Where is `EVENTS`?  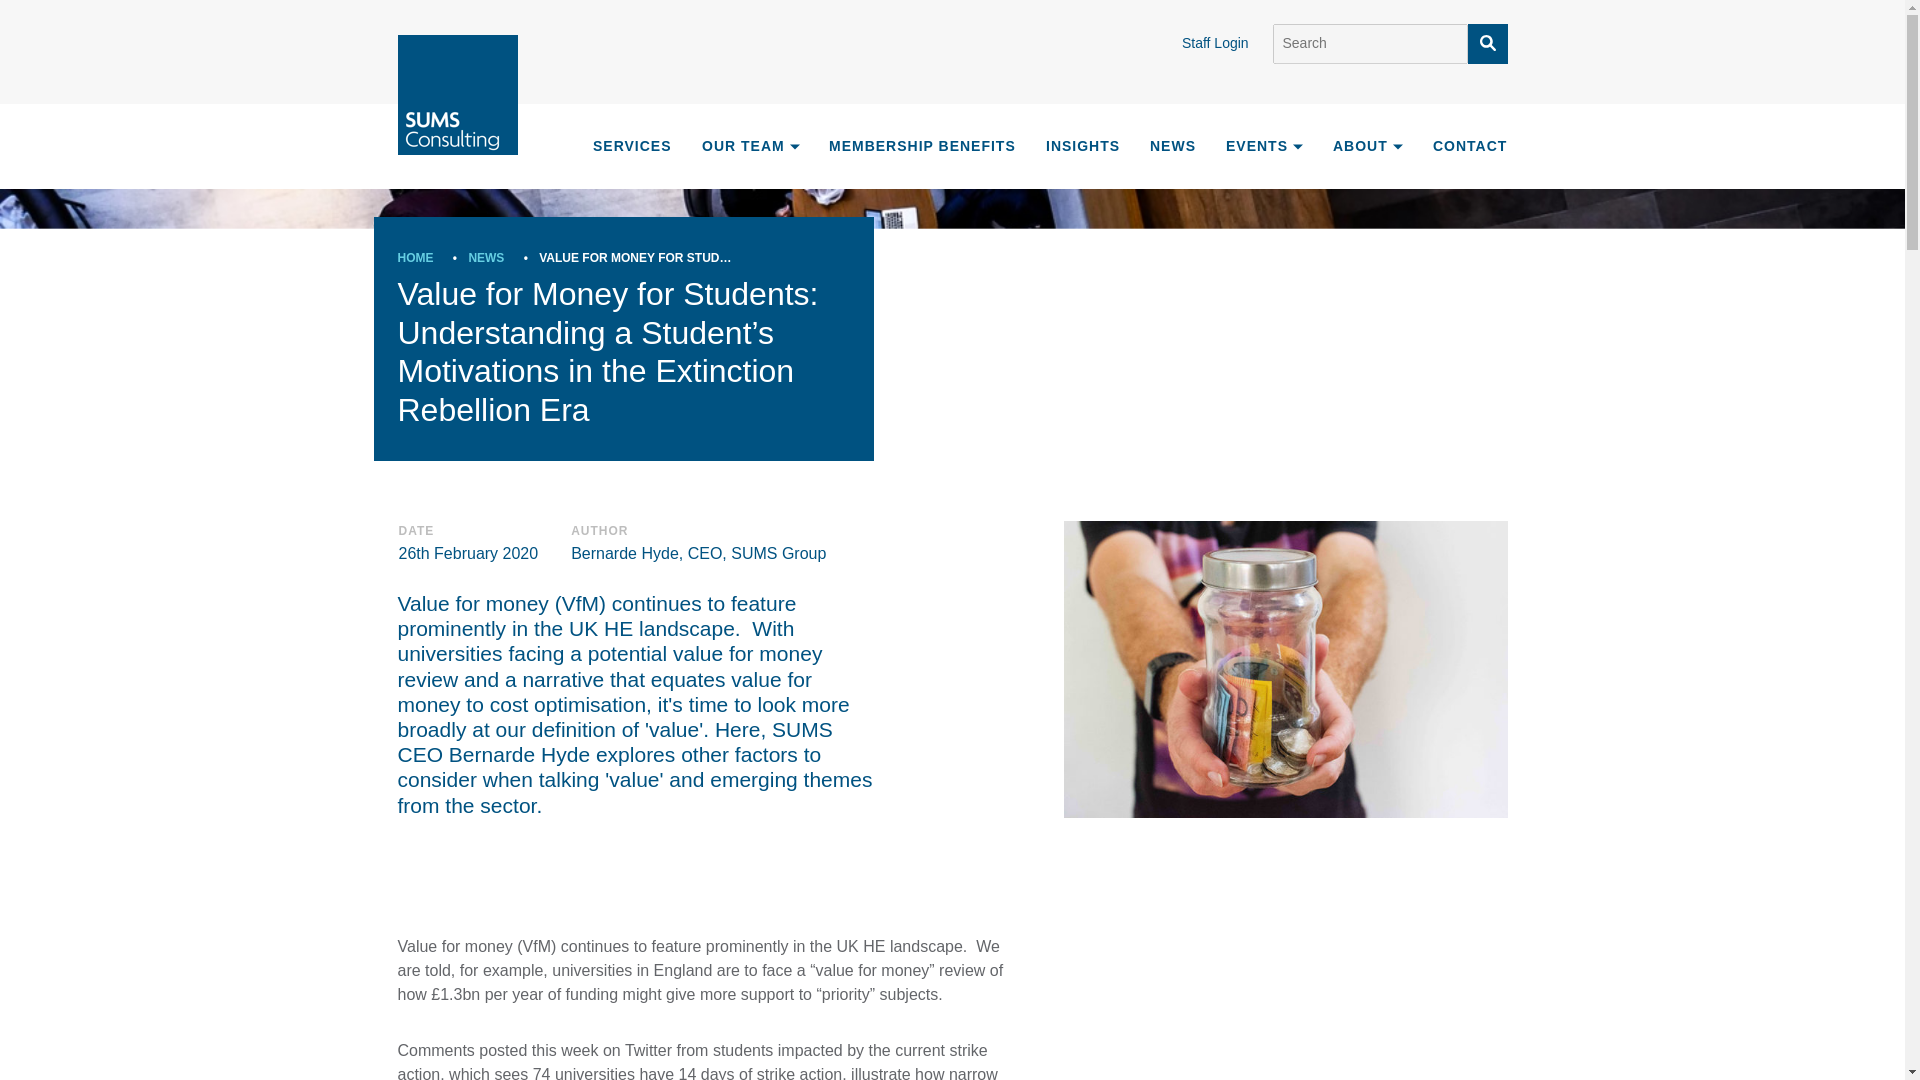 EVENTS is located at coordinates (1264, 146).